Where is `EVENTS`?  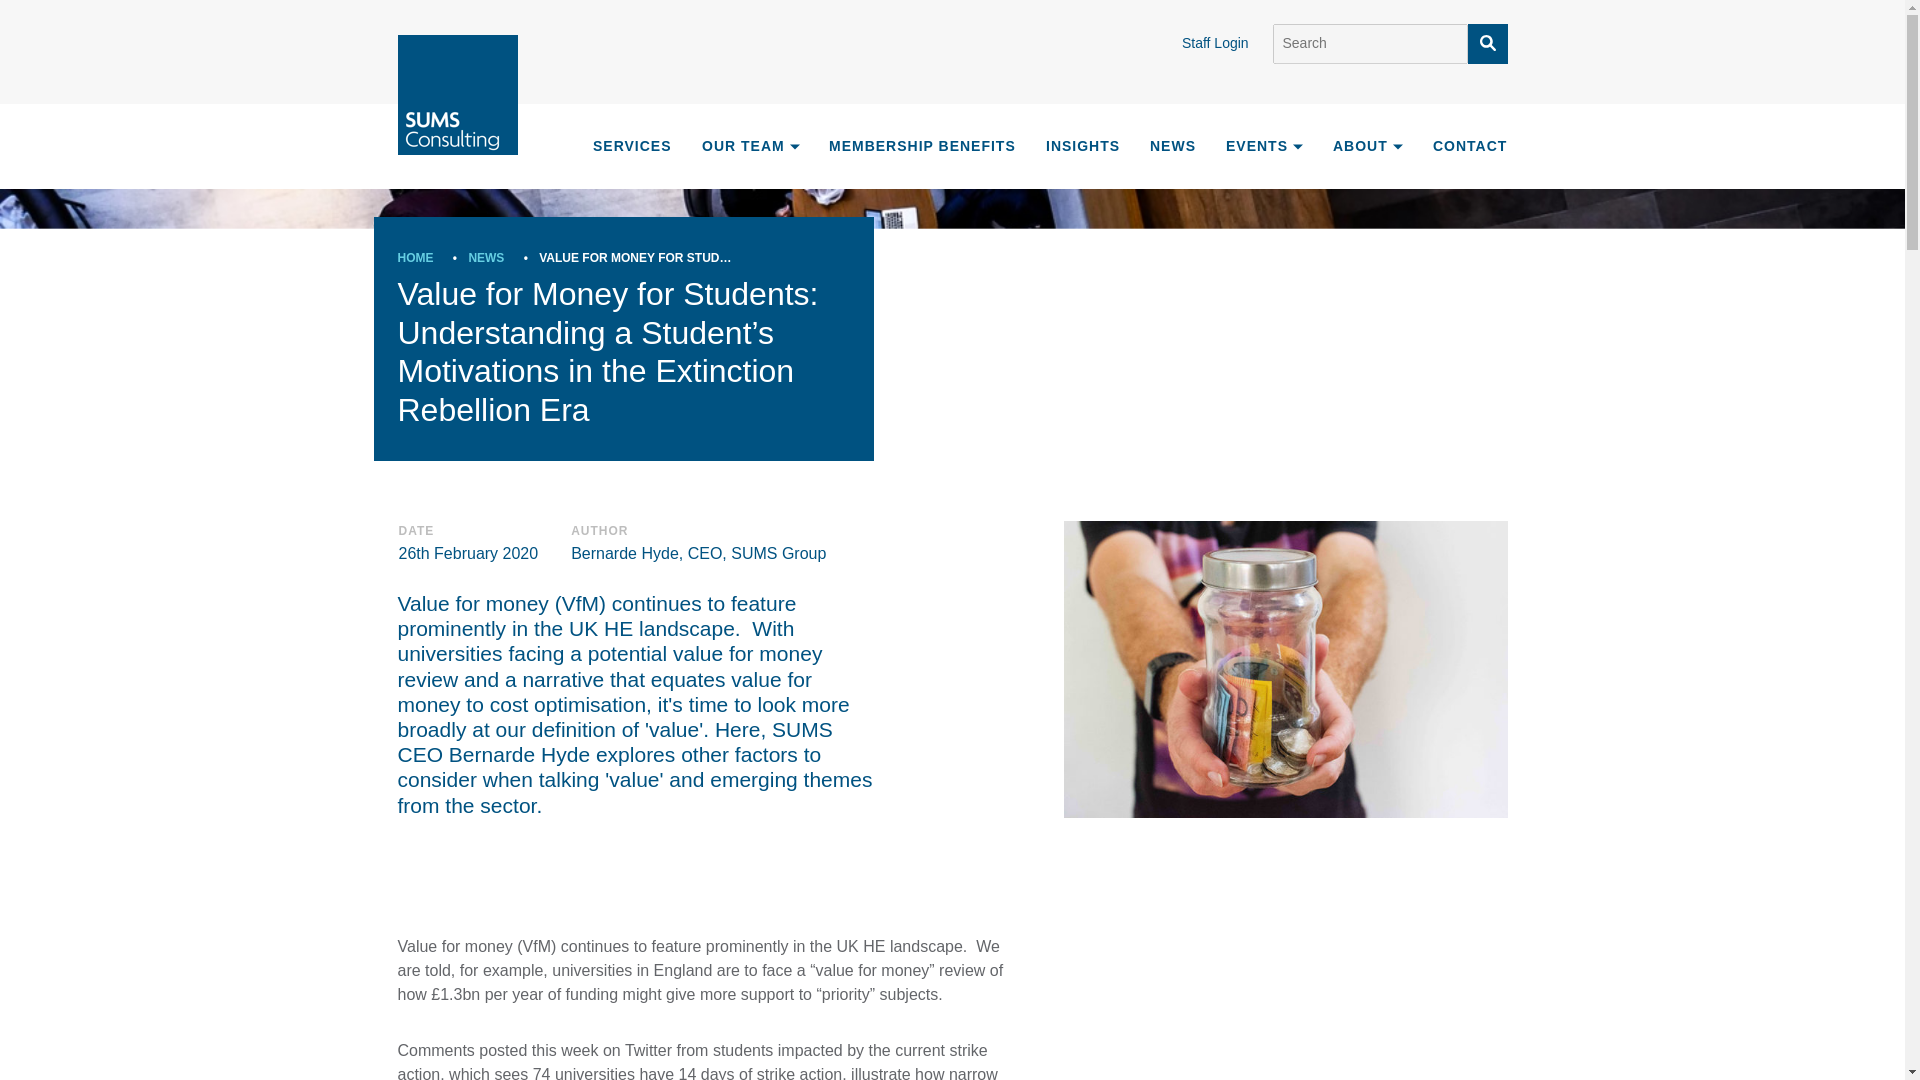 EVENTS is located at coordinates (1264, 146).